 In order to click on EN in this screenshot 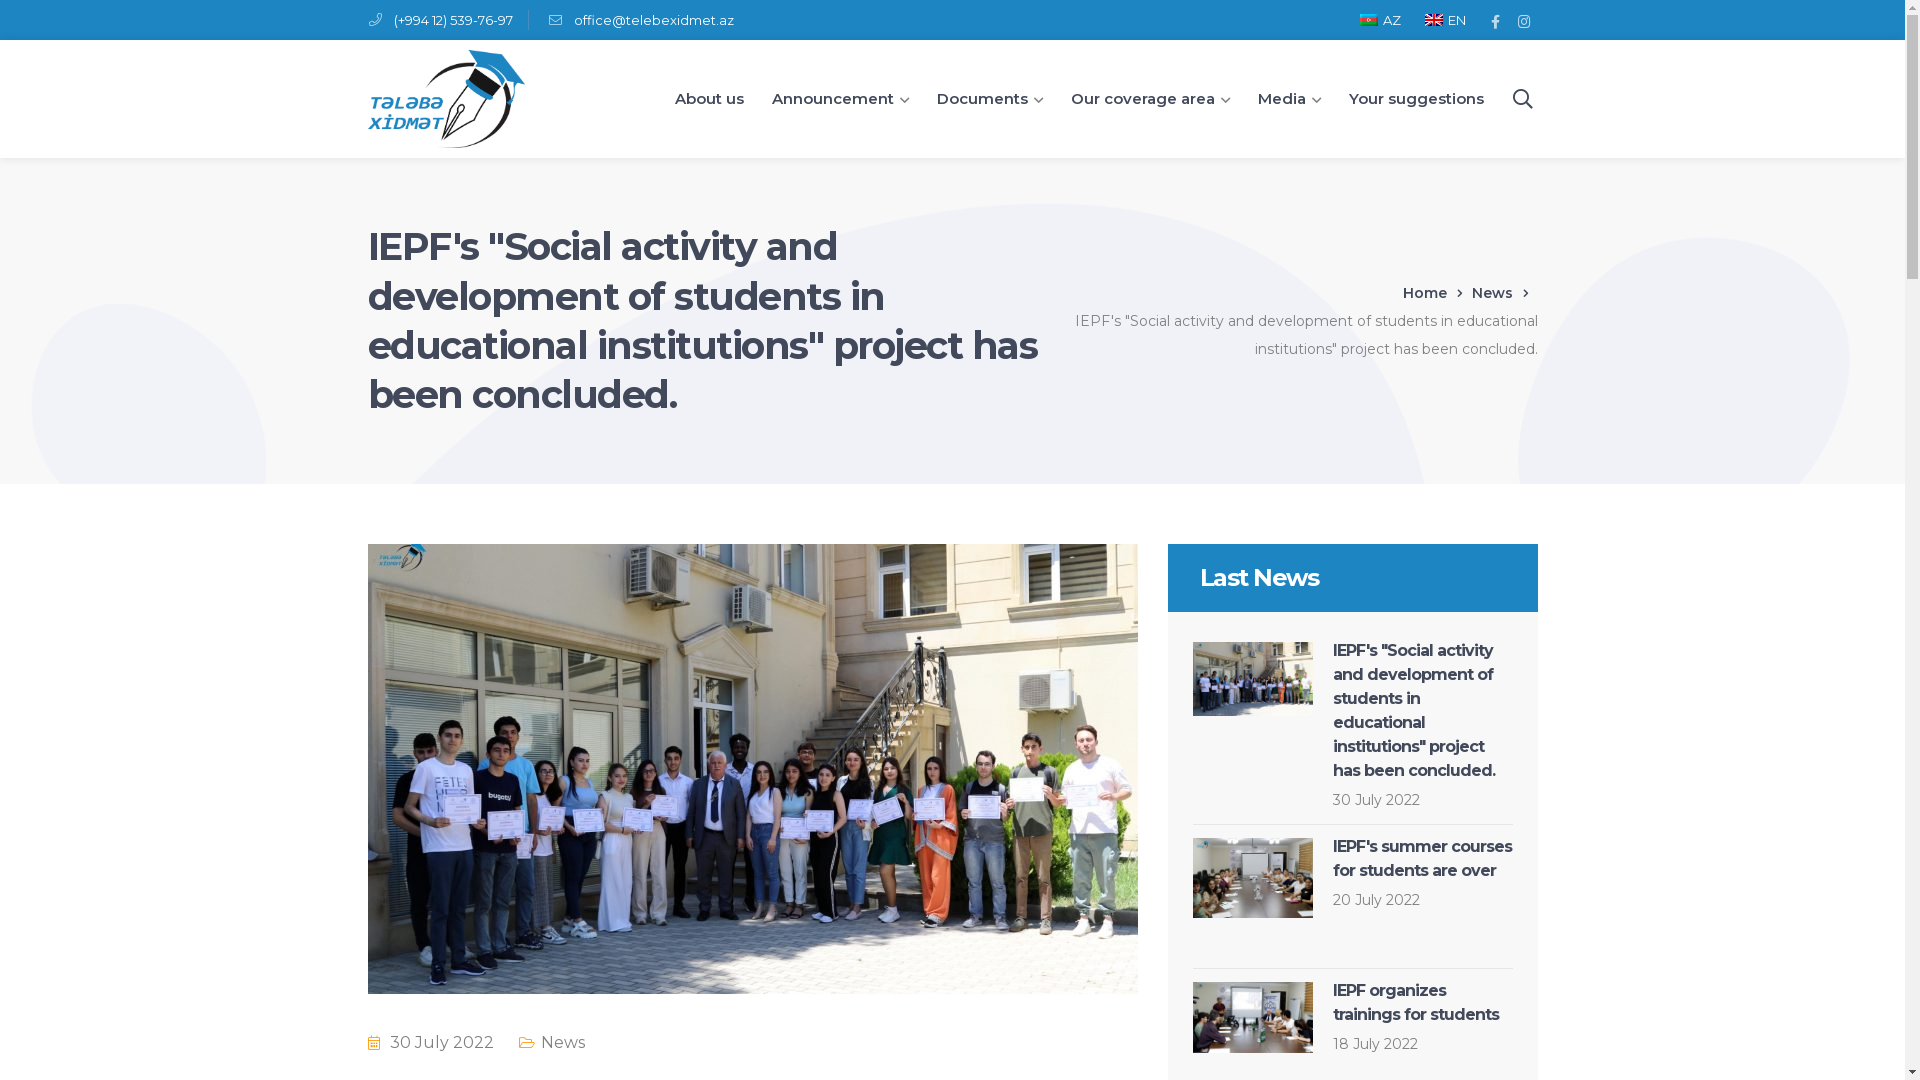, I will do `click(1443, 20)`.